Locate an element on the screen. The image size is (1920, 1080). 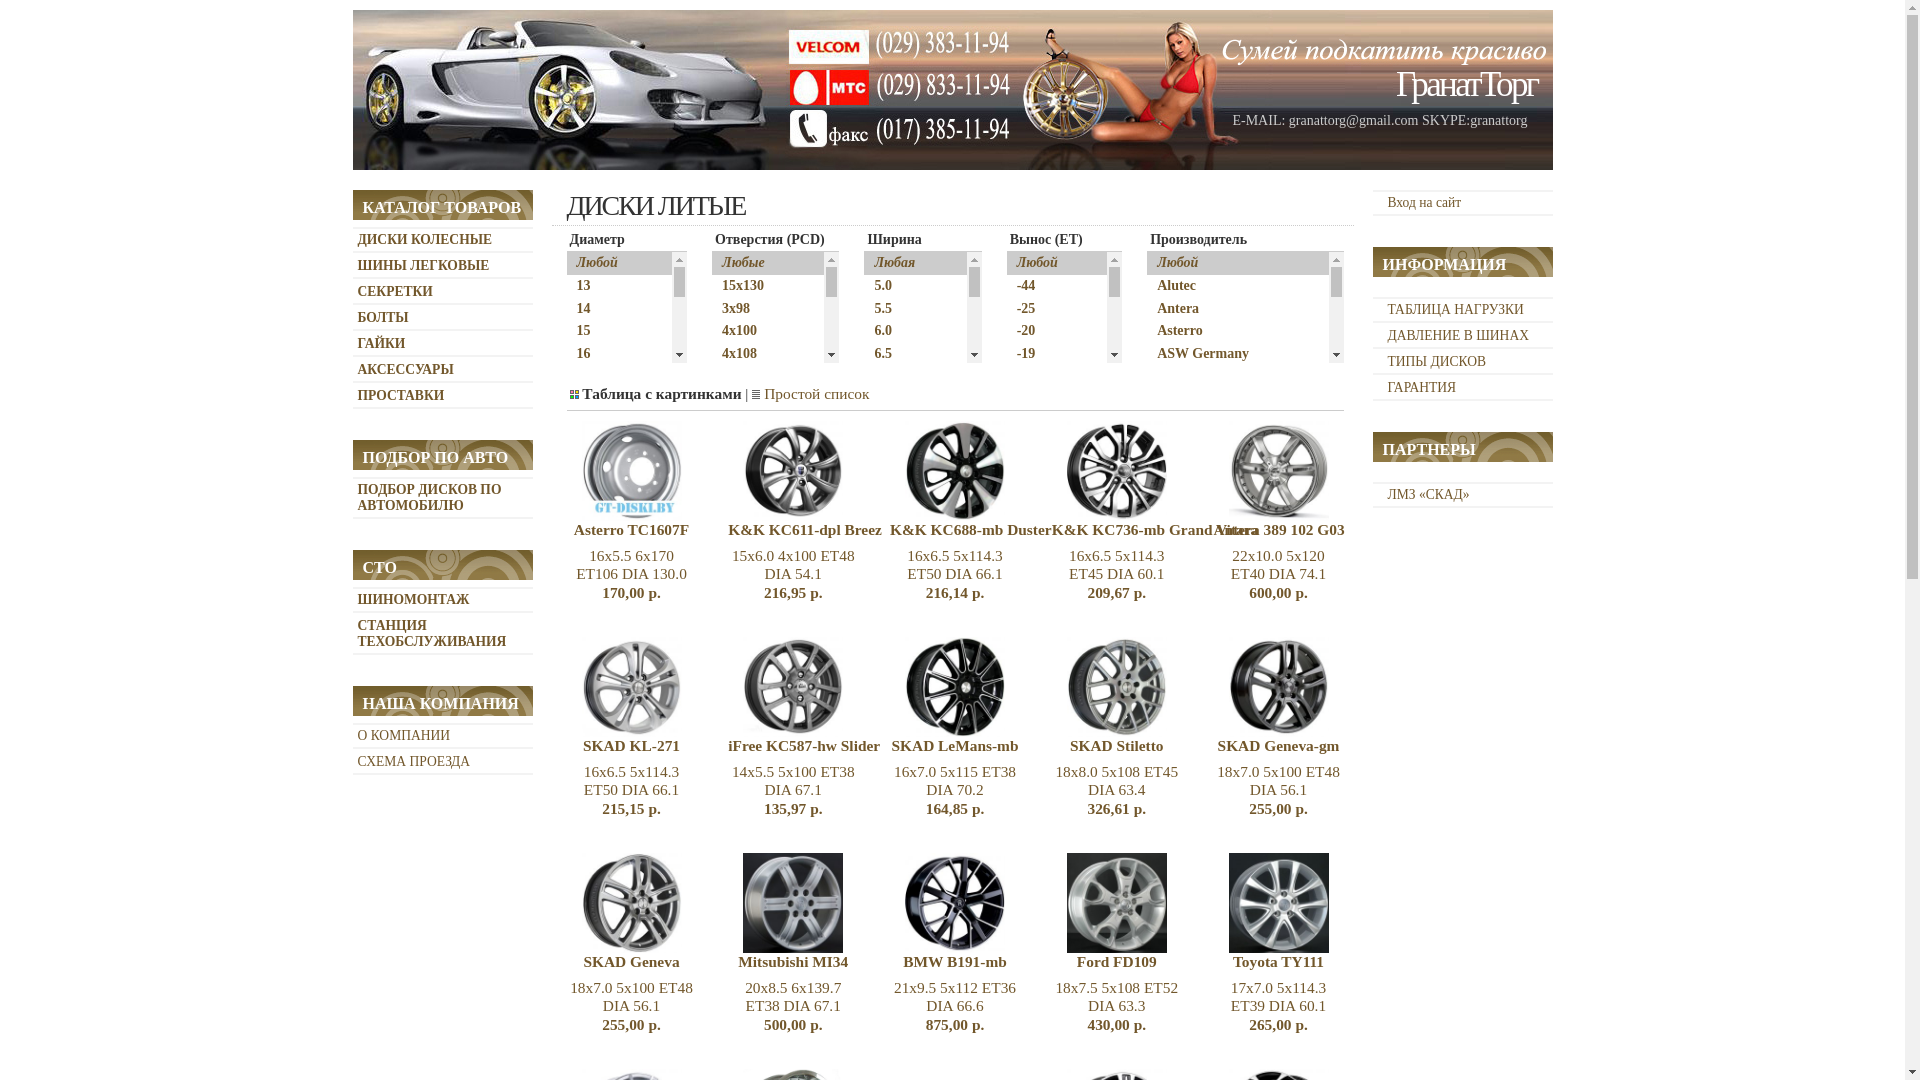
5x110 is located at coordinates (751, 492).